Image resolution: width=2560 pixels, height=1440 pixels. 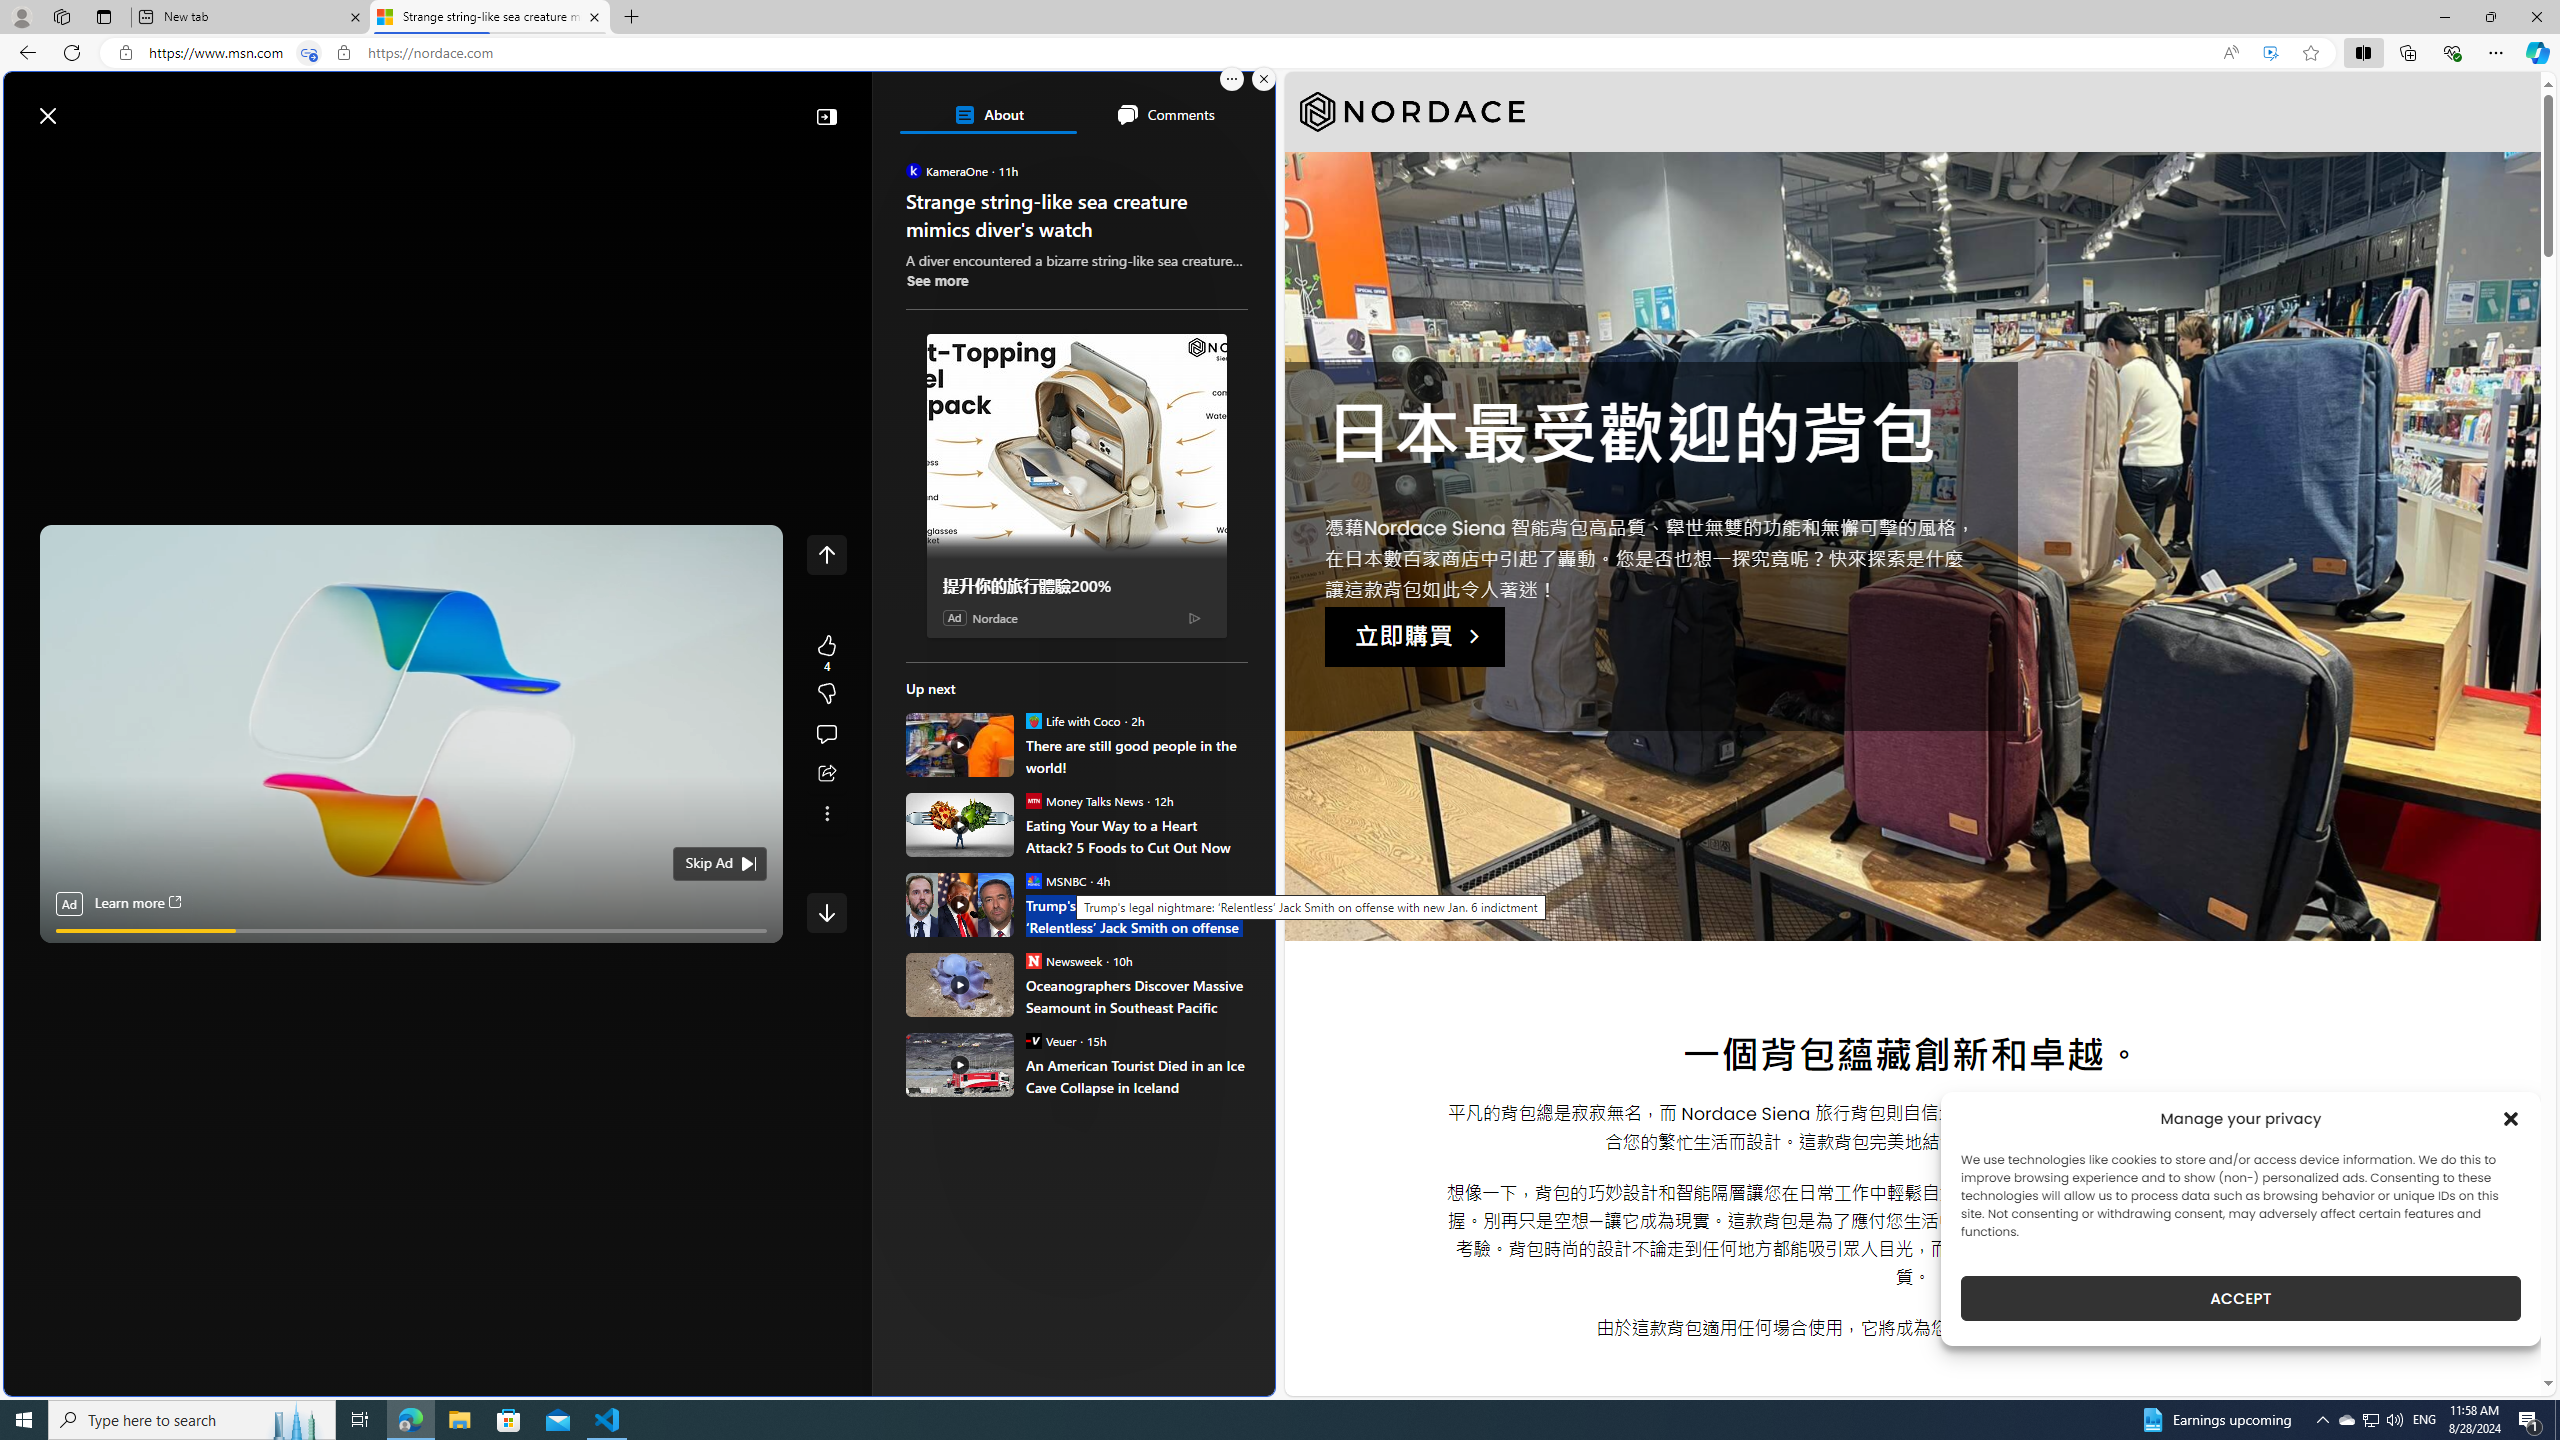 What do you see at coordinates (826, 116) in the screenshot?
I see `Collapse` at bounding box center [826, 116].